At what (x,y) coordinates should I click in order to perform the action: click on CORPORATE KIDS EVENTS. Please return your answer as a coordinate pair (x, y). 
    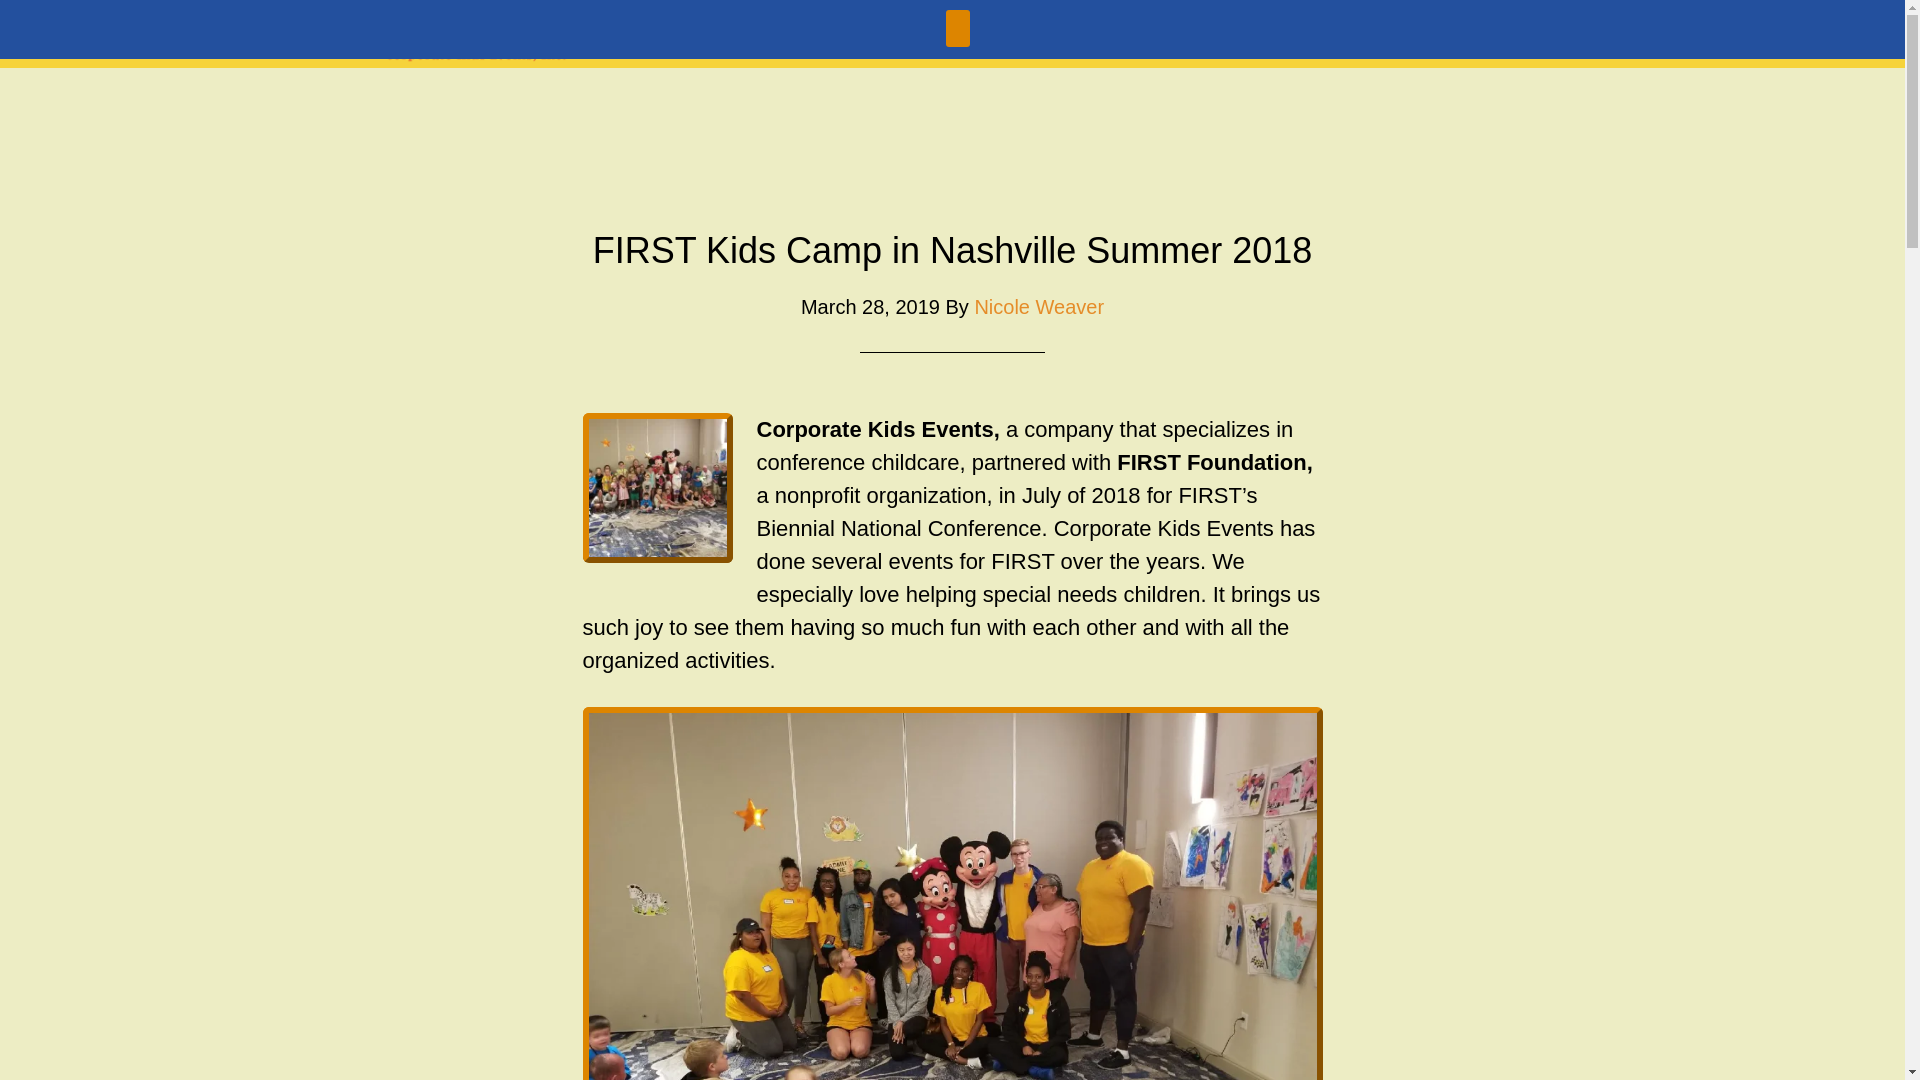
    Looking at the image, I should click on (482, 31).